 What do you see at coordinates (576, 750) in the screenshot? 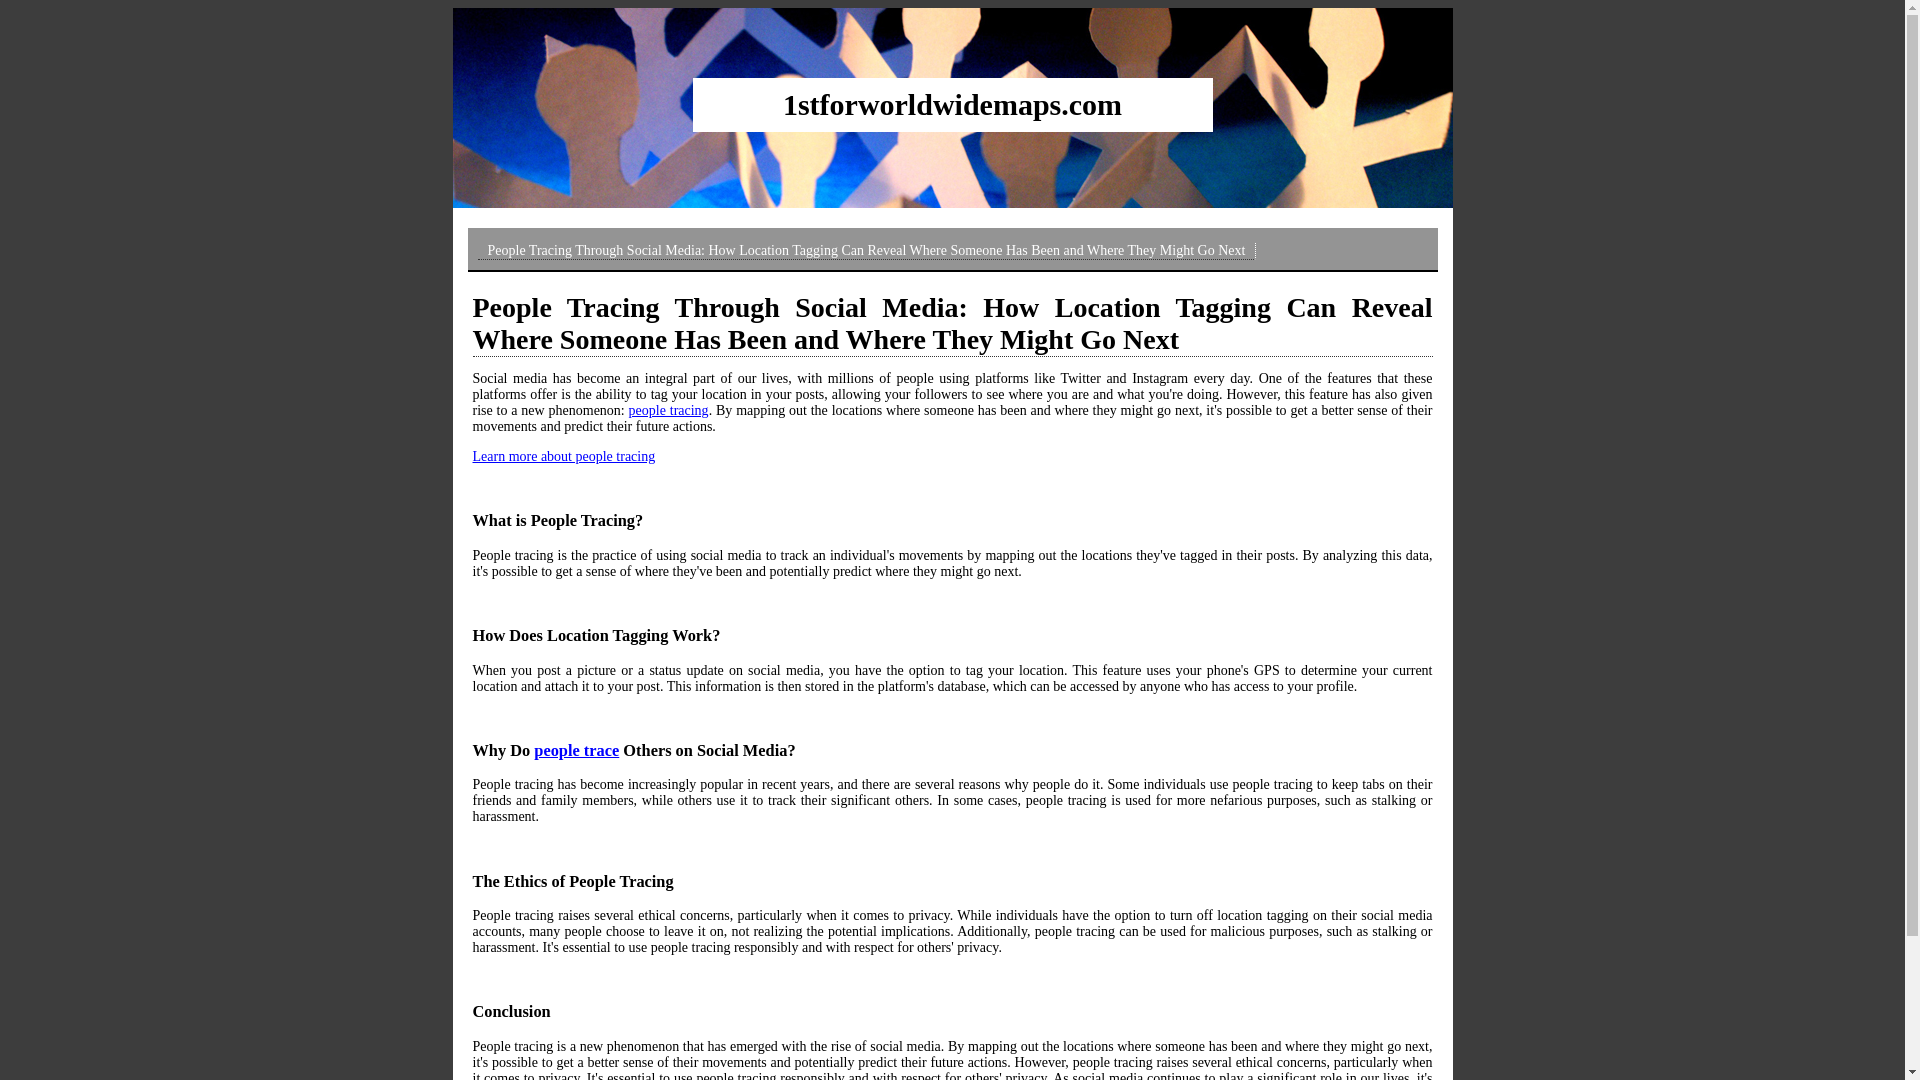
I see `people trace` at bounding box center [576, 750].